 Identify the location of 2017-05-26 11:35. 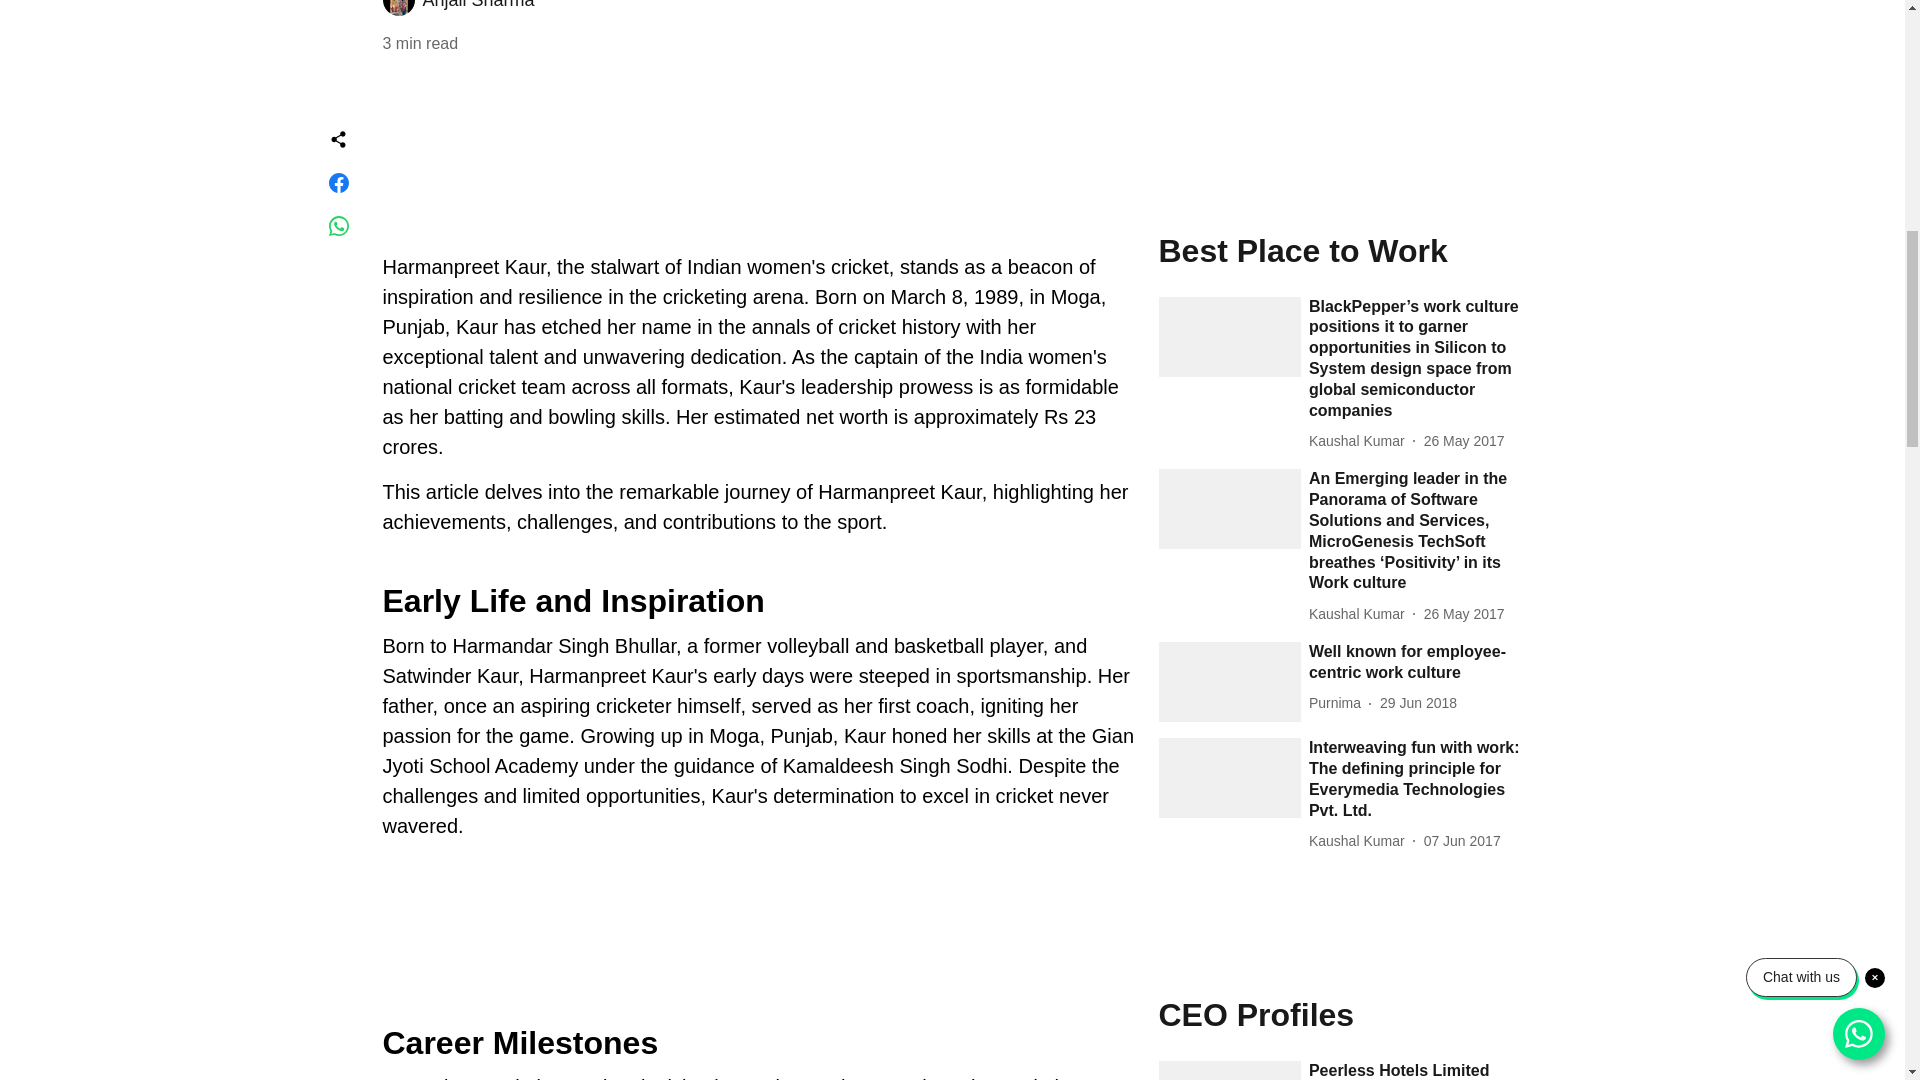
(1464, 614).